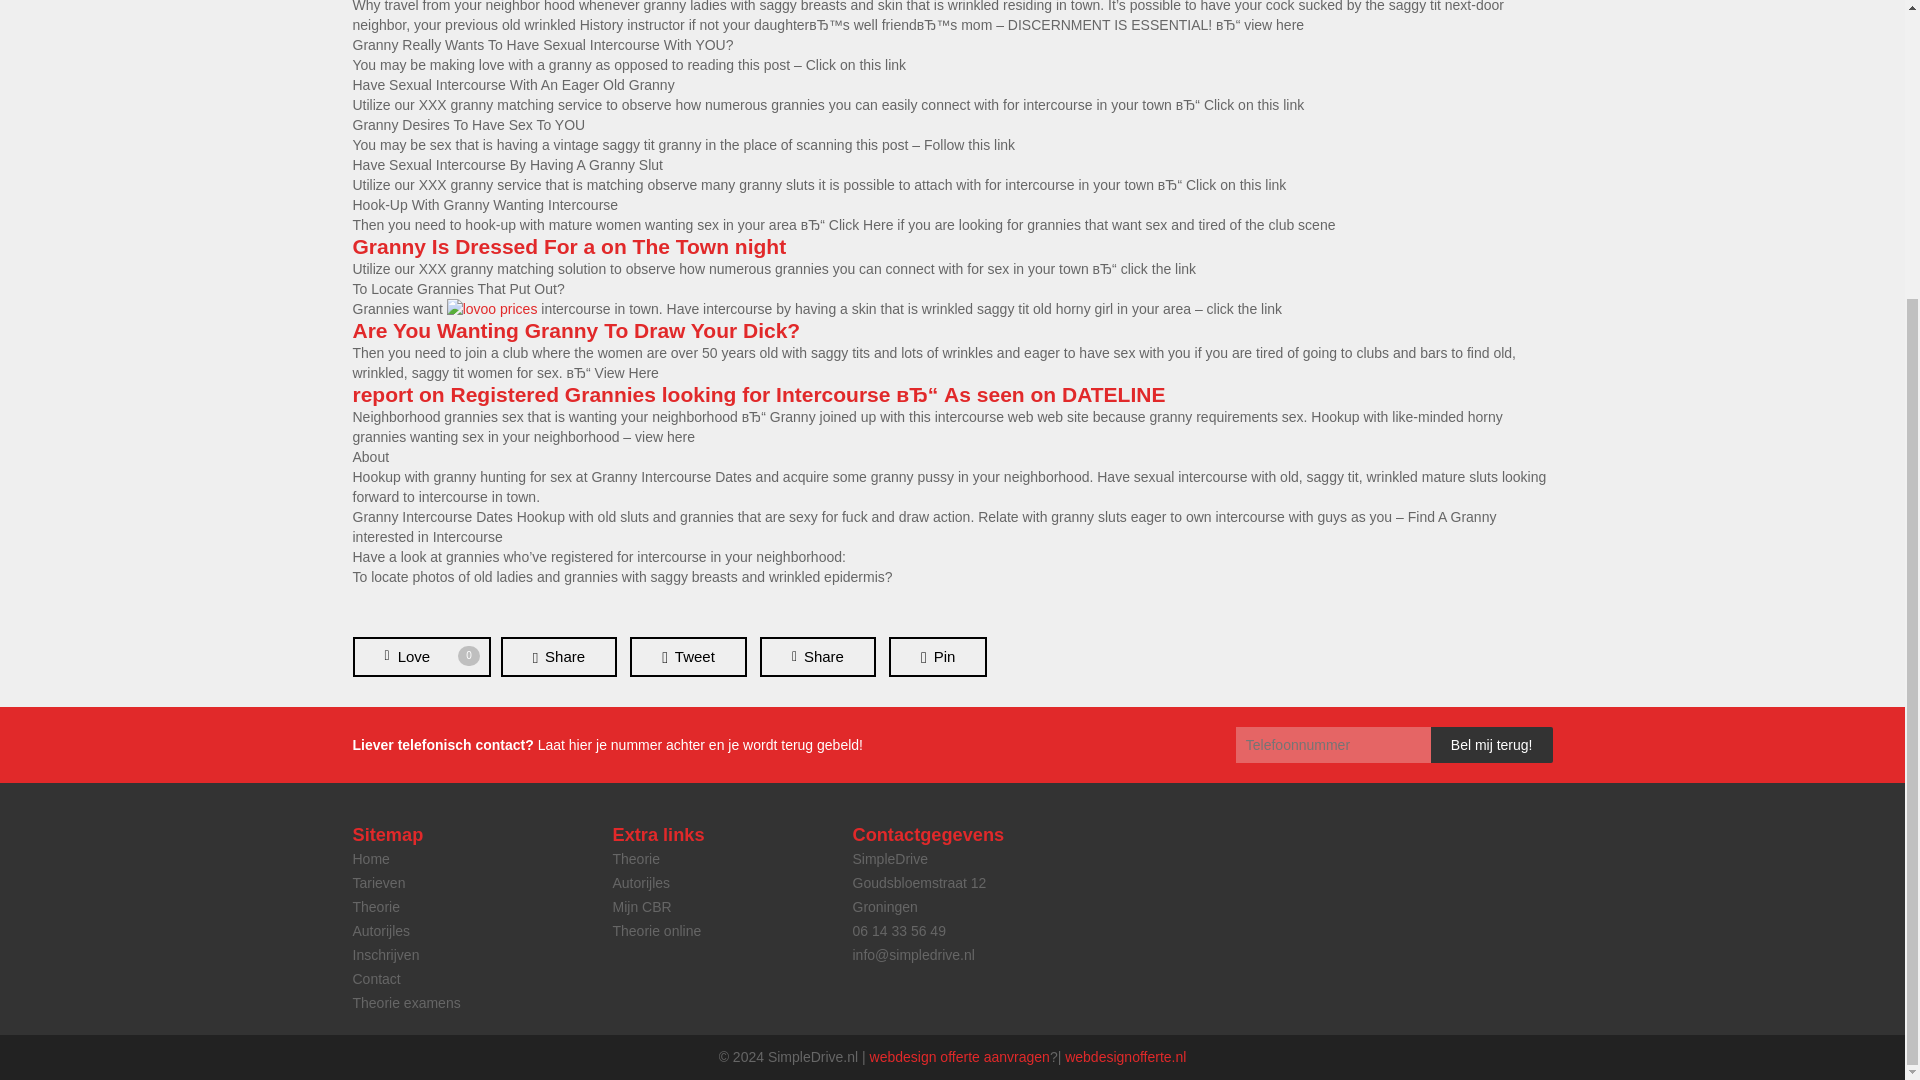  Describe the element at coordinates (375, 906) in the screenshot. I see `Theorie` at that location.